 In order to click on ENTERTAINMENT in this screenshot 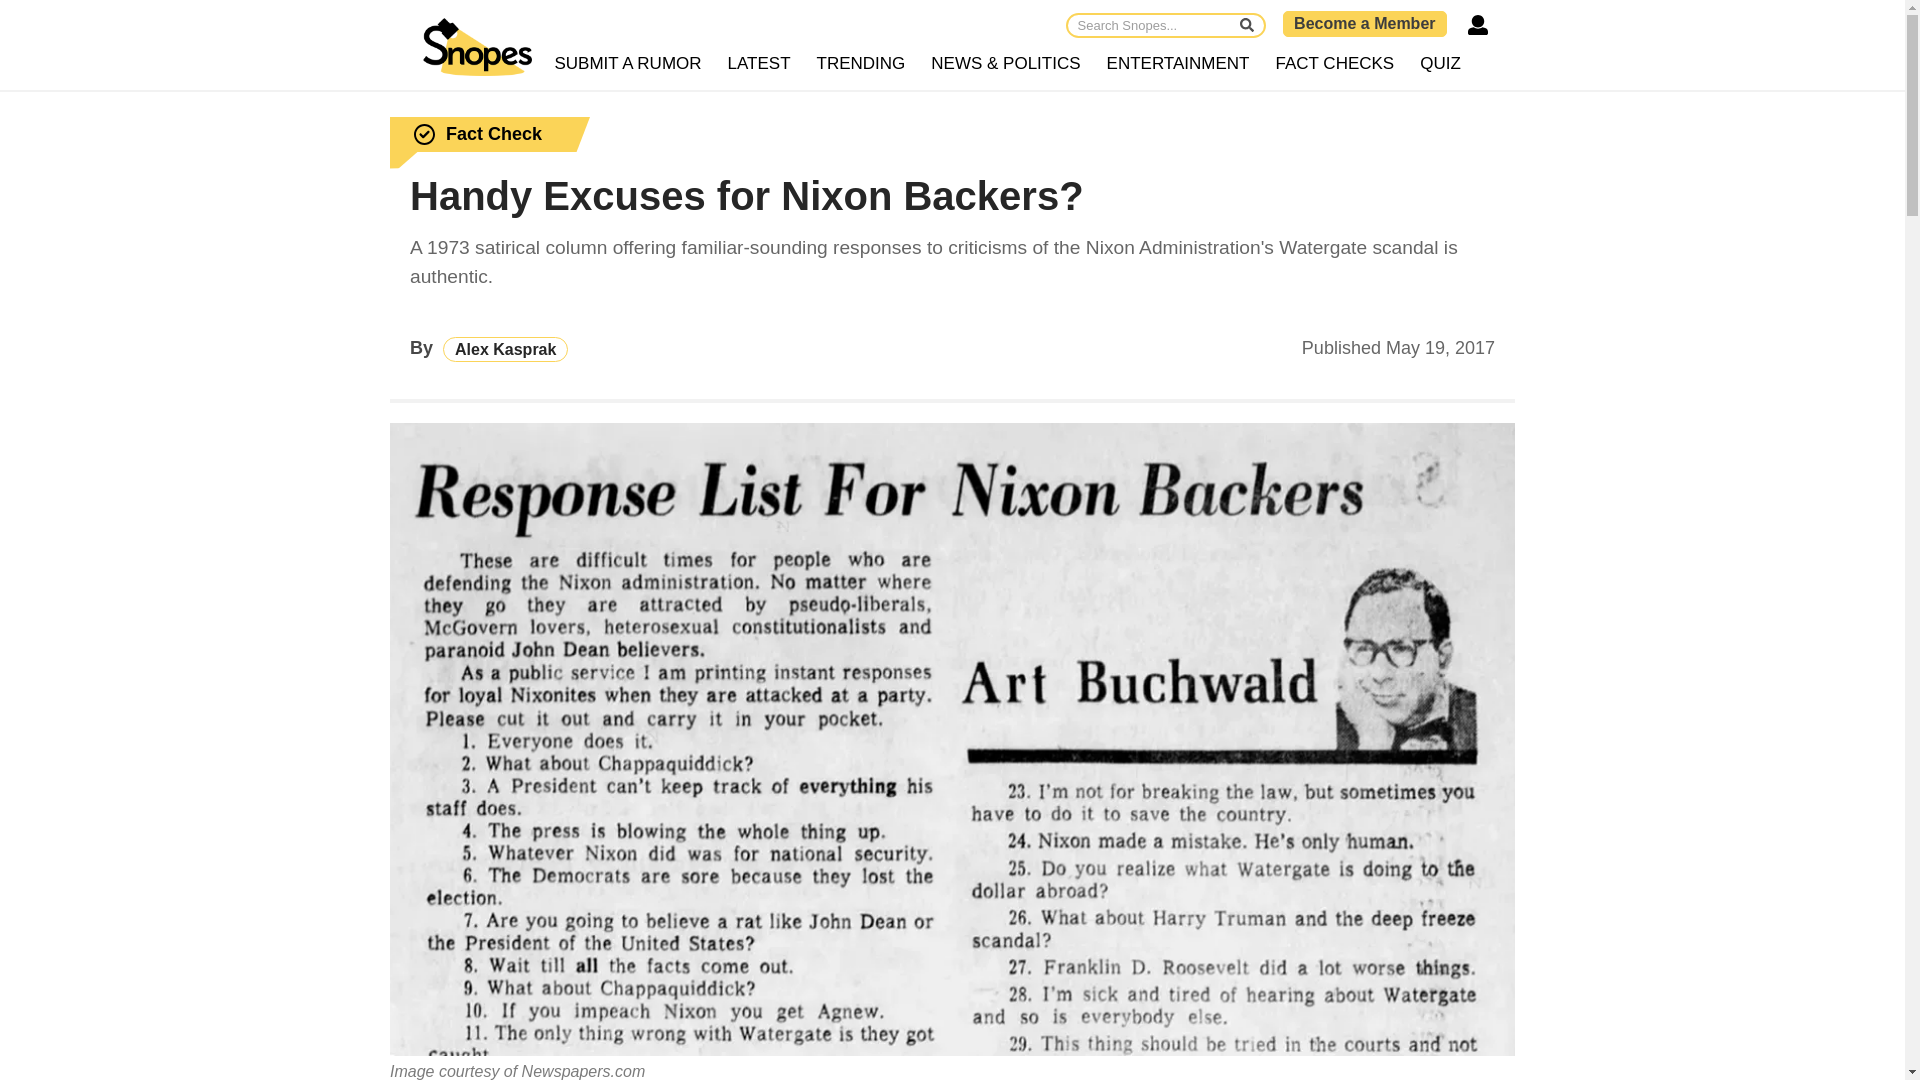, I will do `click(1178, 64)`.